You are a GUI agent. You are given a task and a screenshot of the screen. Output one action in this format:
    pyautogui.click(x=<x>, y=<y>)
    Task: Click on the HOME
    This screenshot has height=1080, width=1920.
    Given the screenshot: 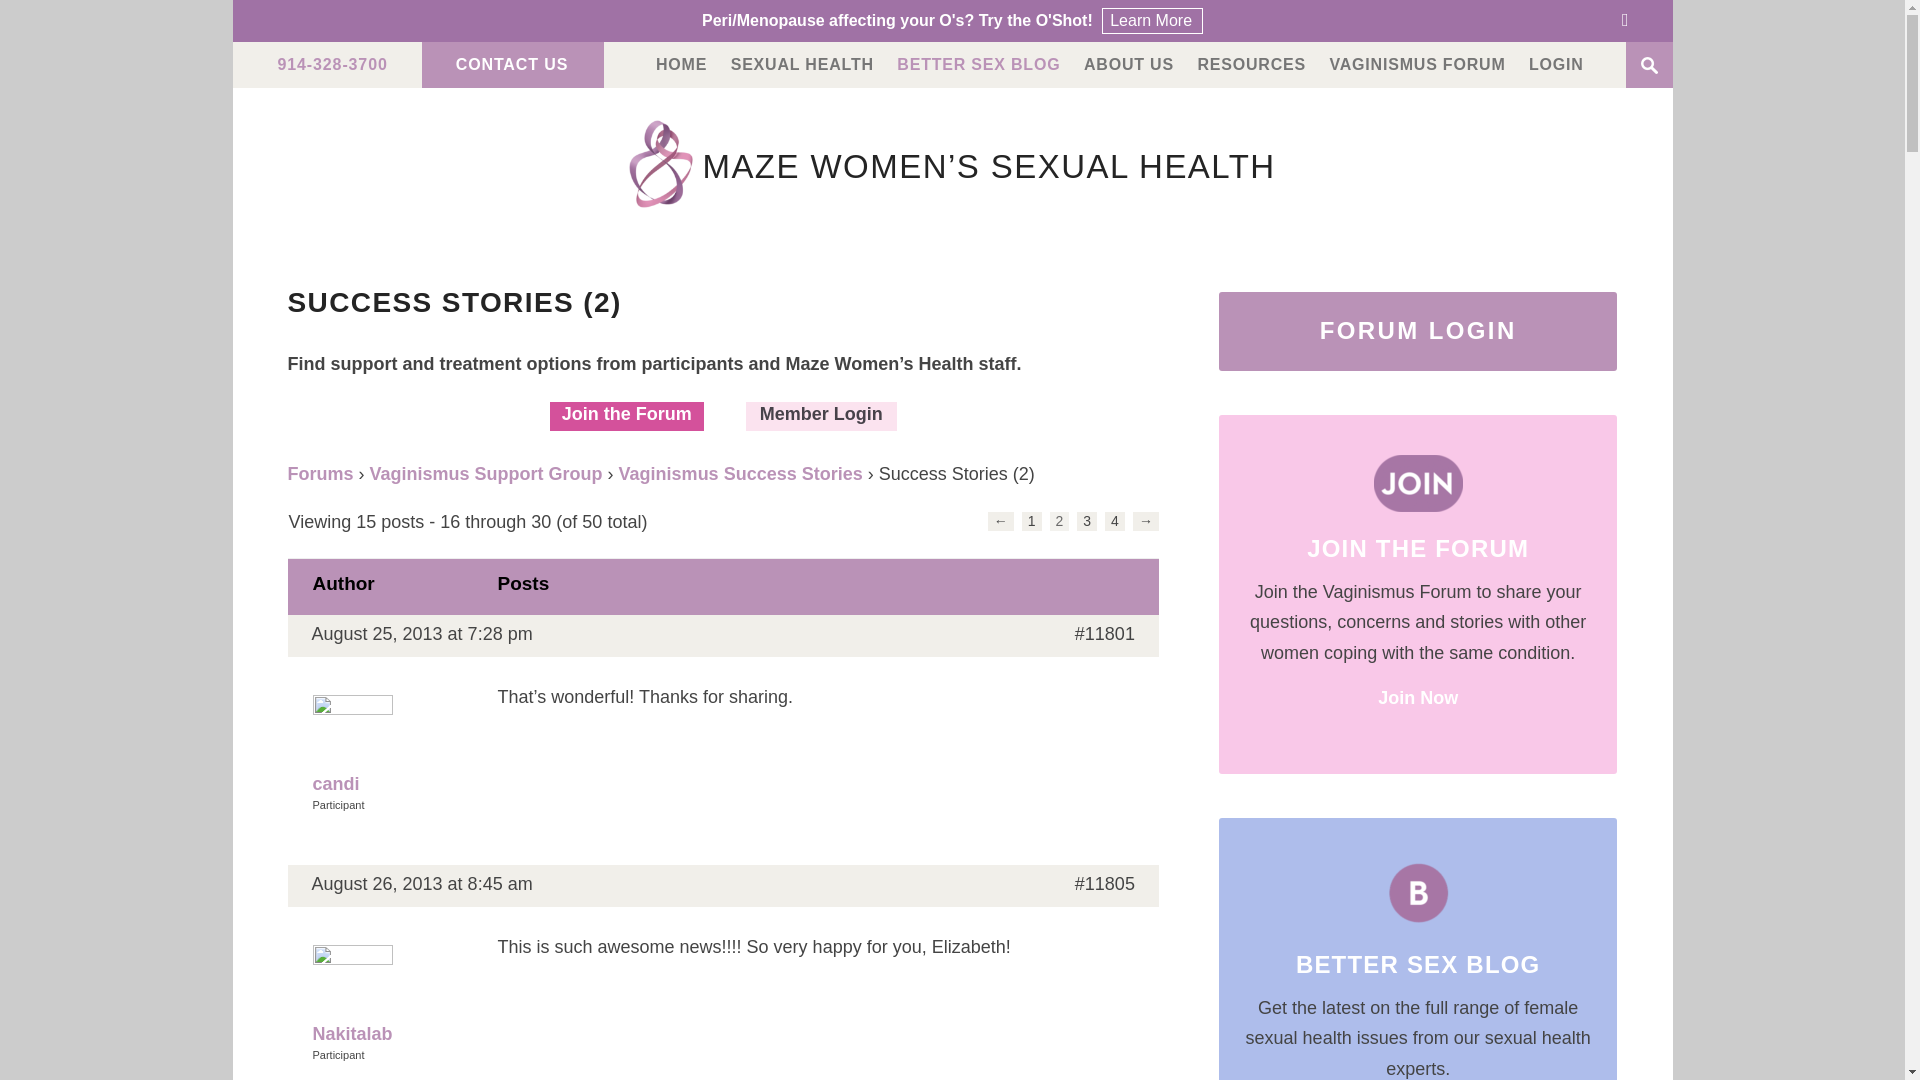 What is the action you would take?
    pyautogui.click(x=681, y=65)
    